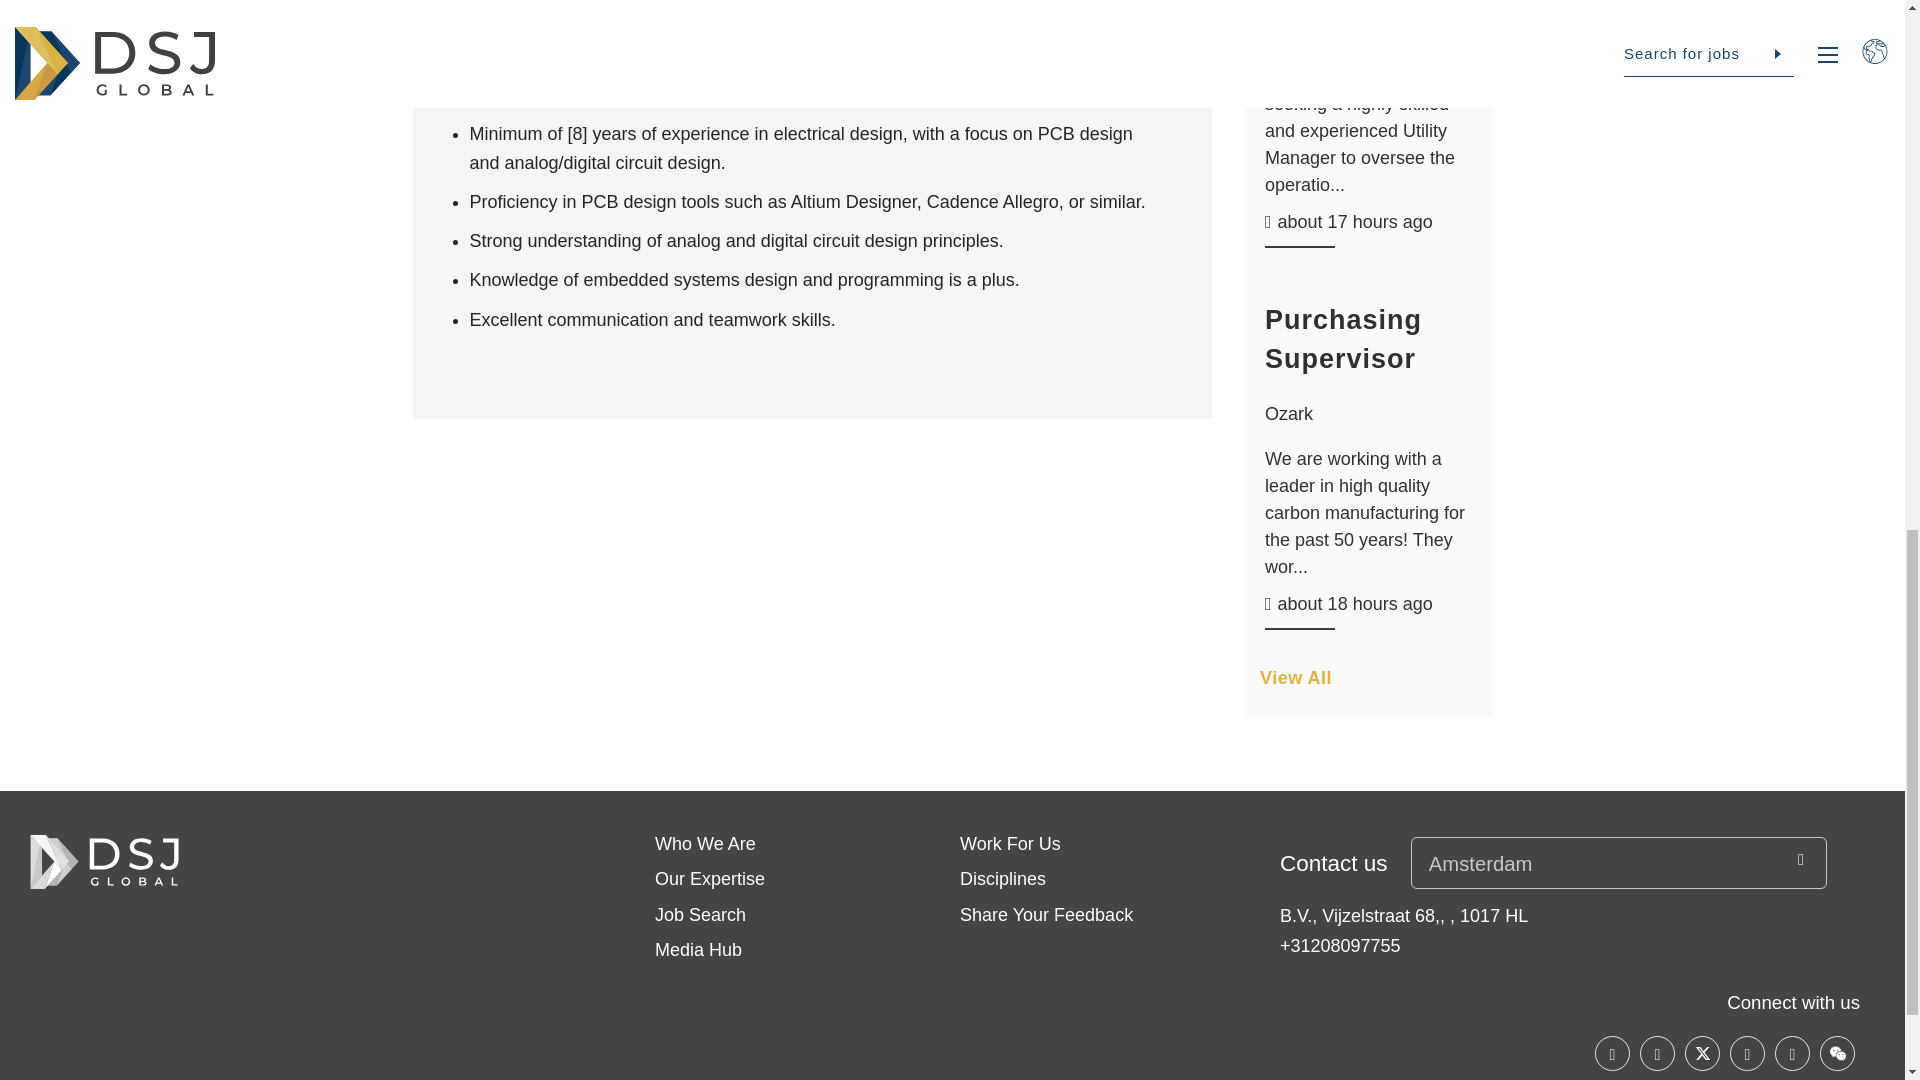 The height and width of the screenshot is (1080, 1920). I want to click on Go to the Homepage, so click(104, 862).